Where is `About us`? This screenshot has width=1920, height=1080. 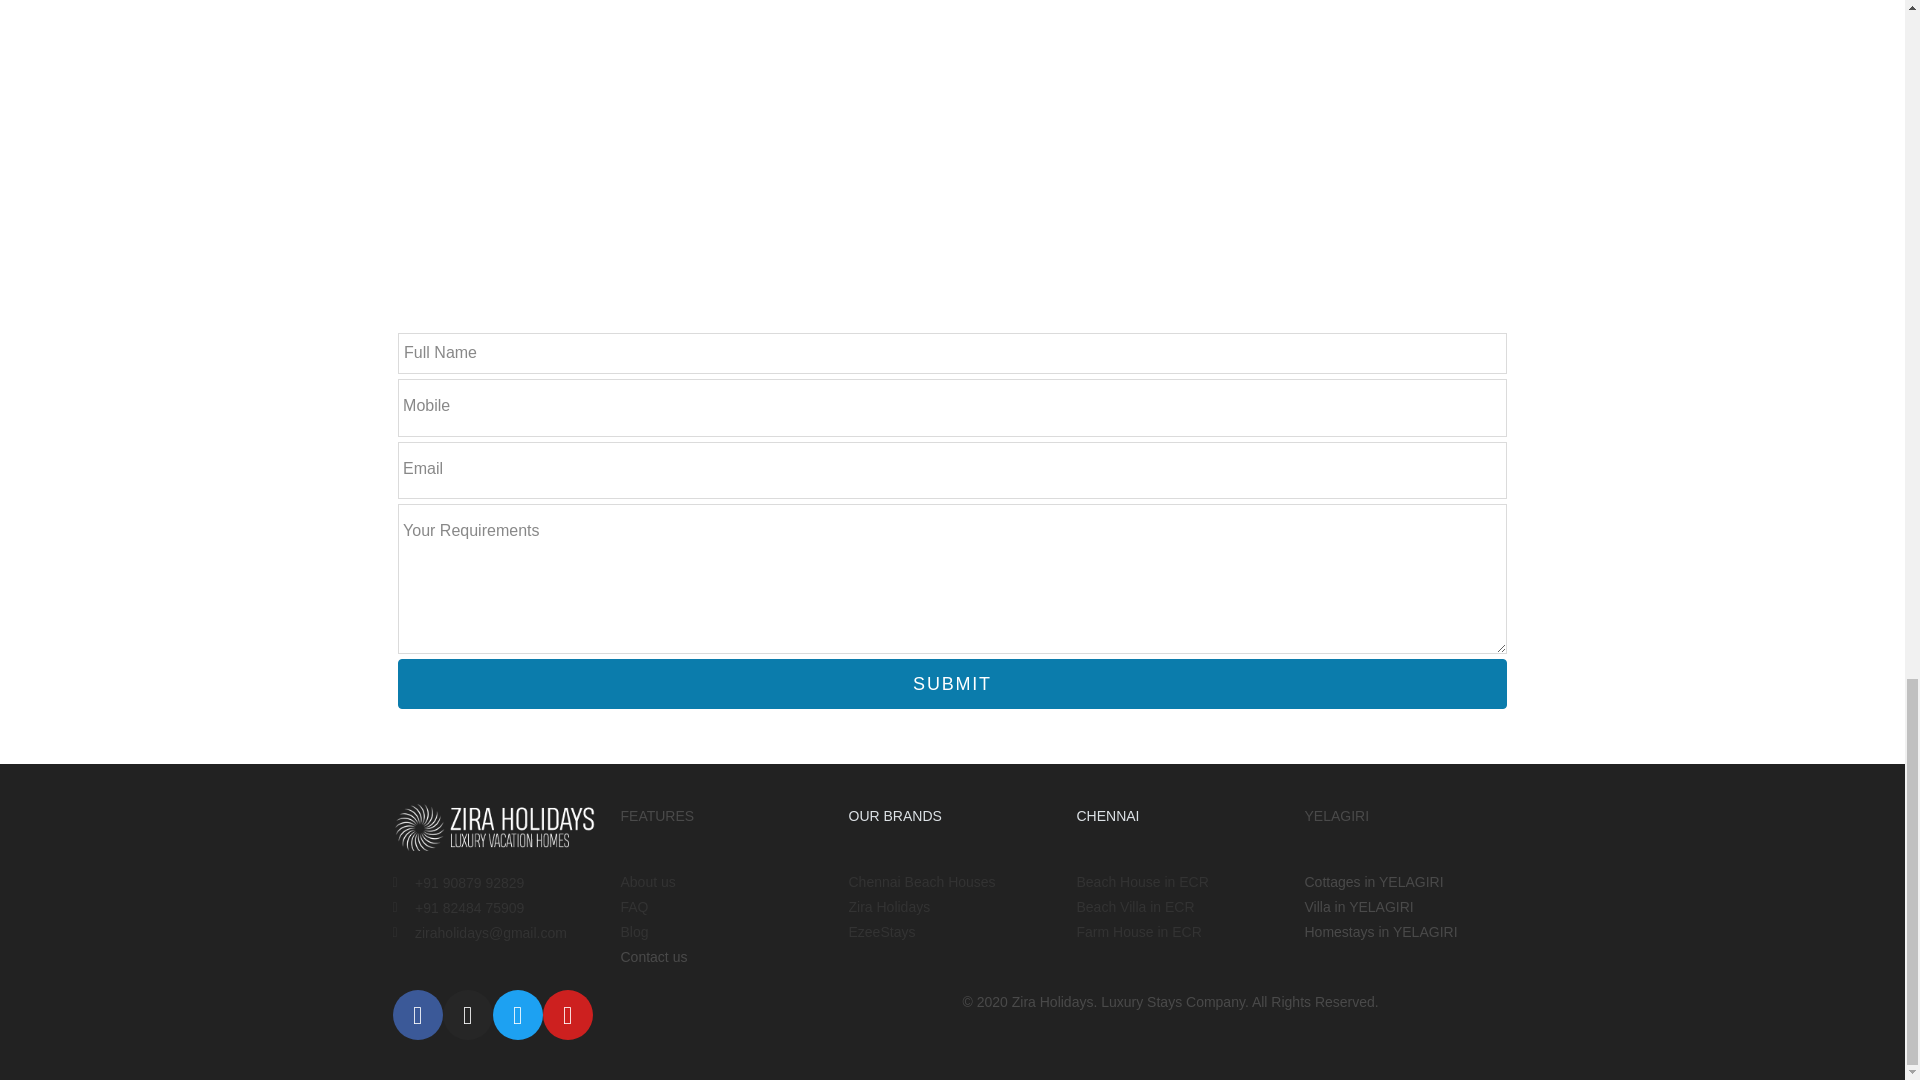 About us is located at coordinates (724, 882).